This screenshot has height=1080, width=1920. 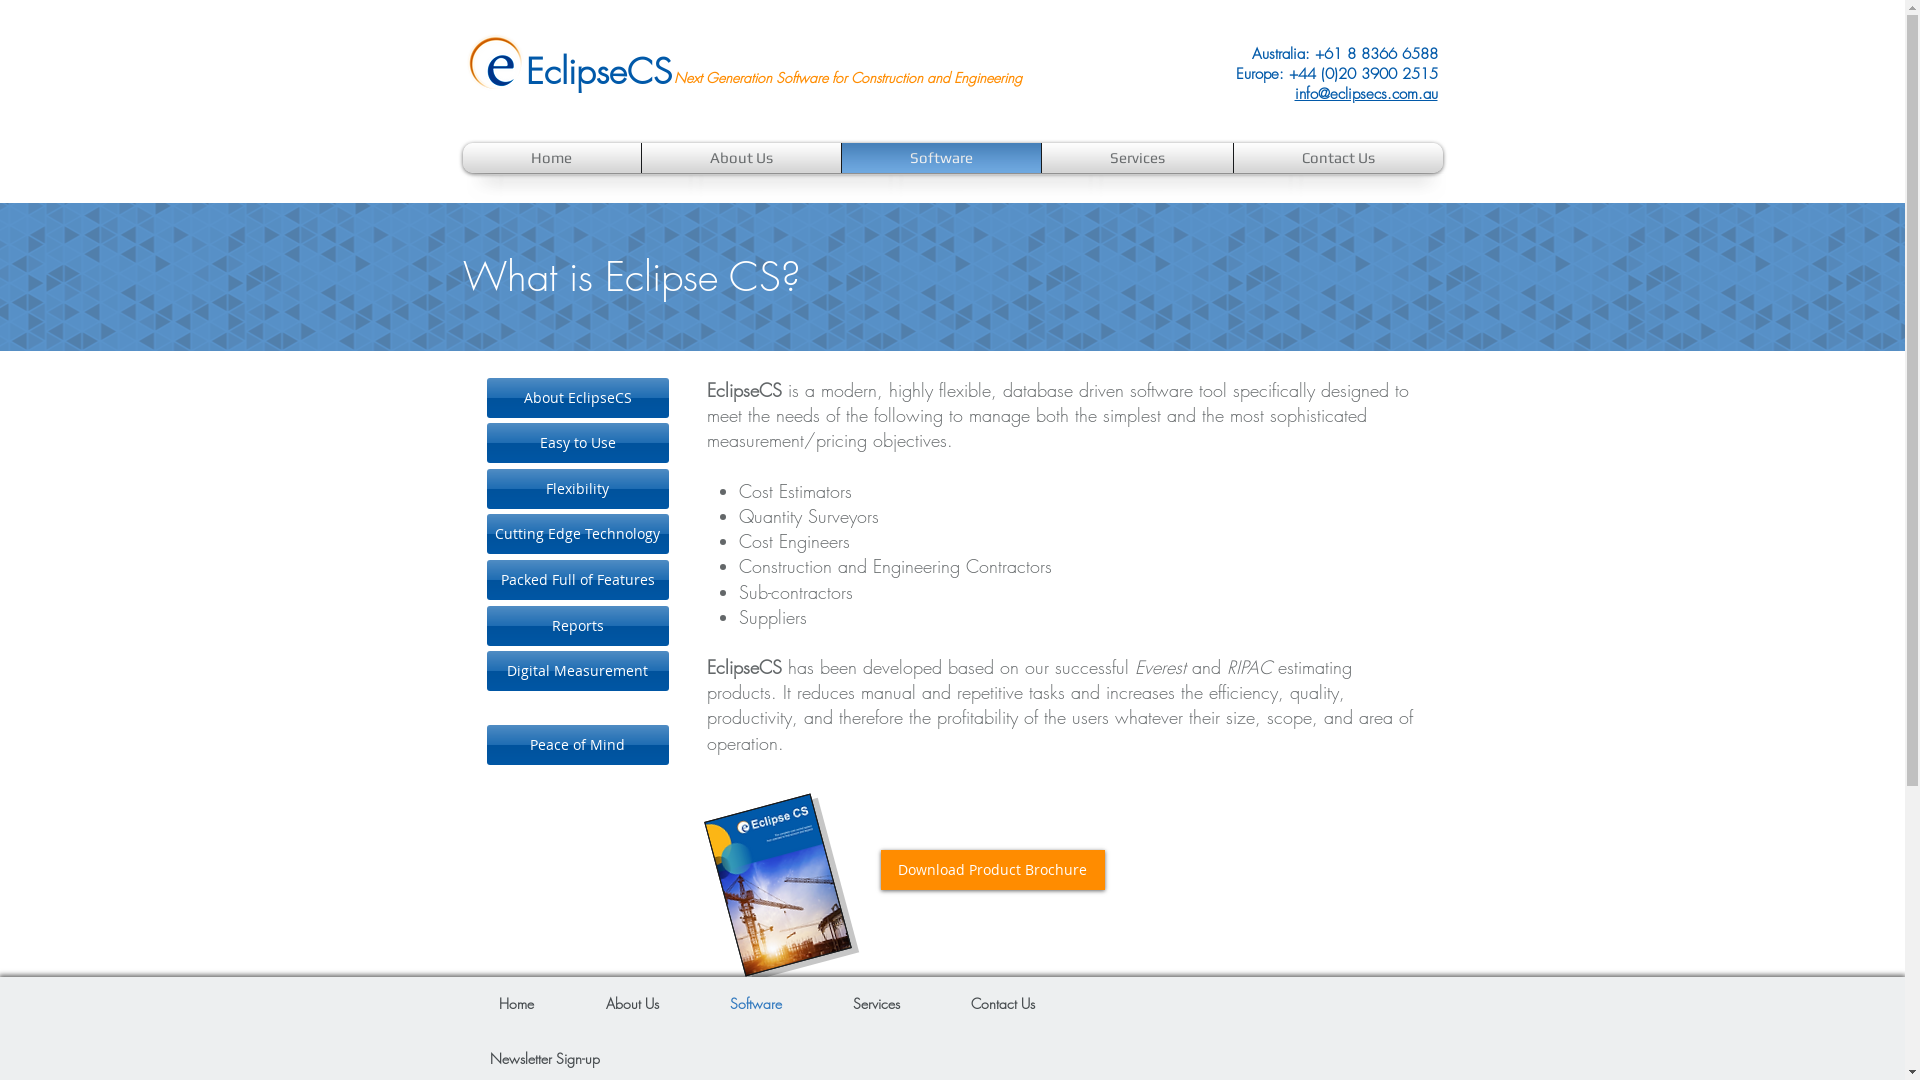 I want to click on Cutting Edge Technology, so click(x=577, y=534).